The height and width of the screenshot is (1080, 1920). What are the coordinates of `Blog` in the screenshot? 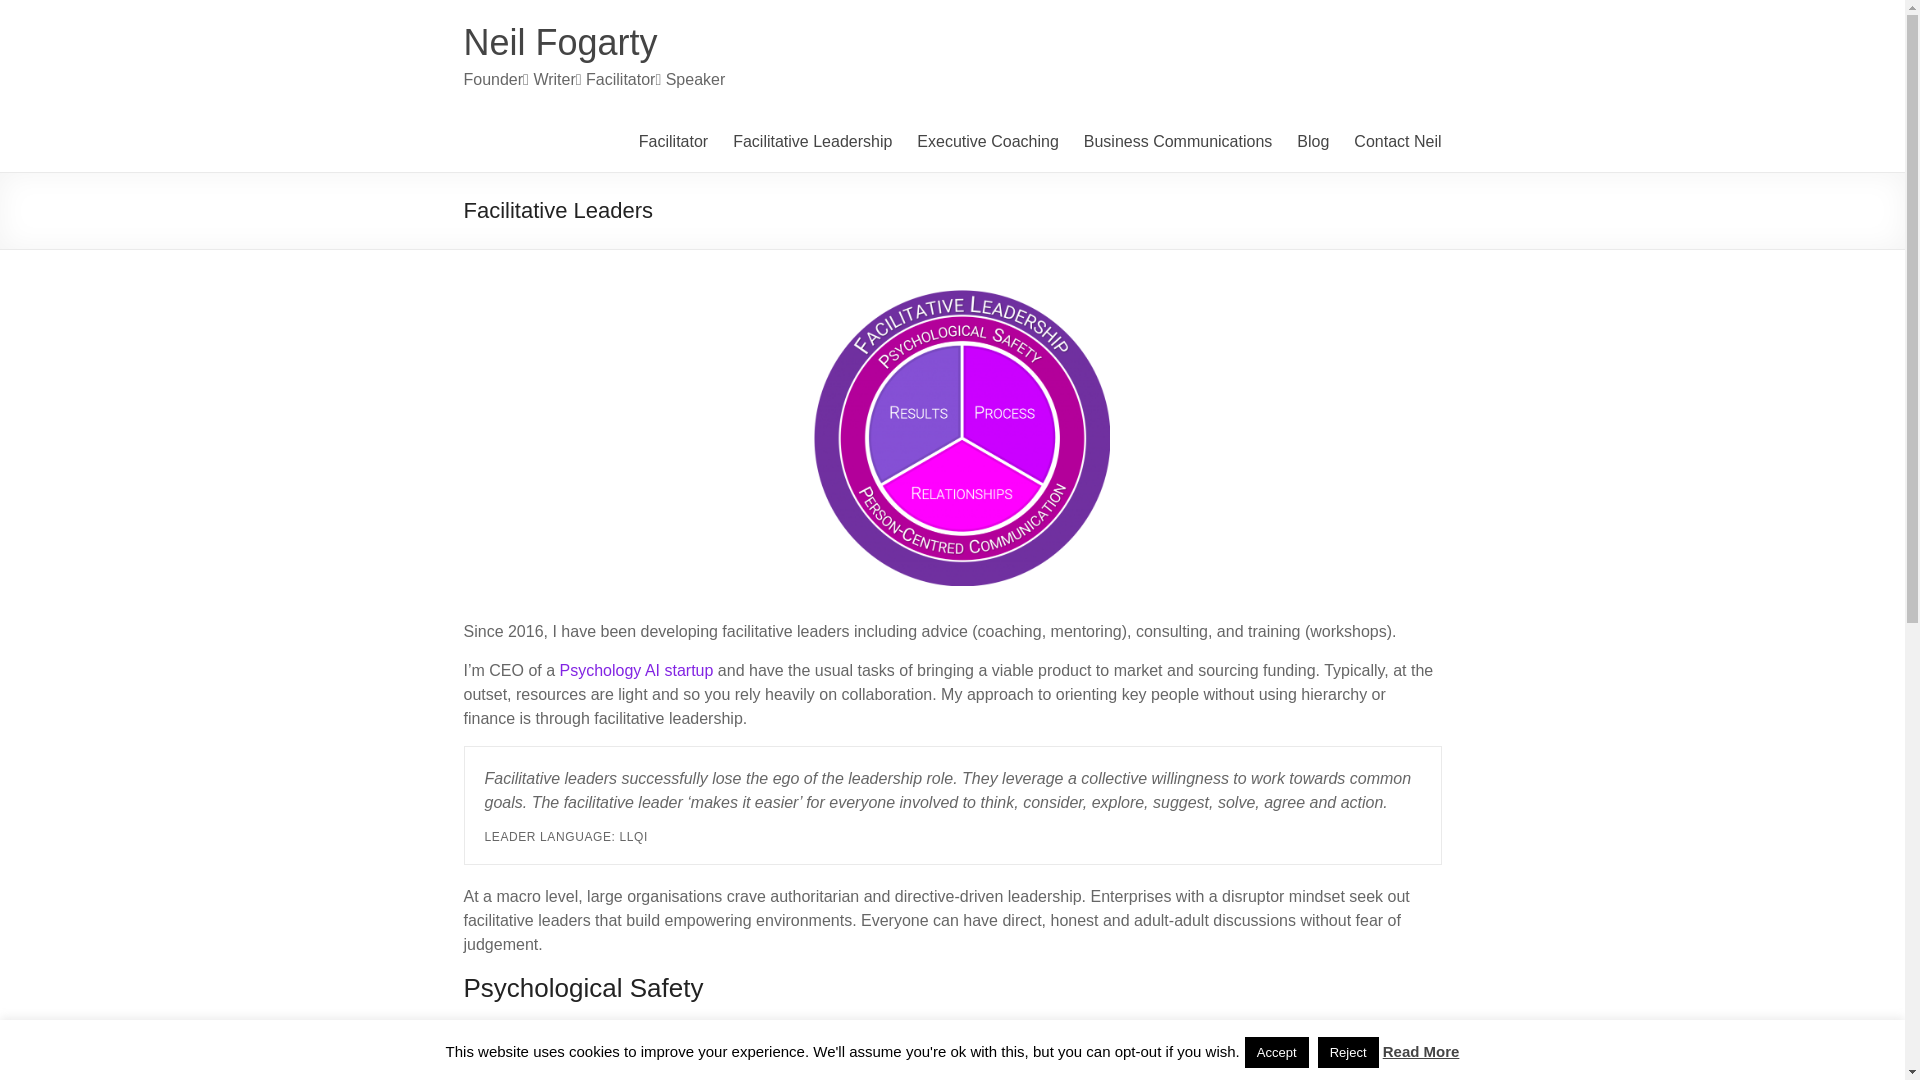 It's located at (1312, 142).